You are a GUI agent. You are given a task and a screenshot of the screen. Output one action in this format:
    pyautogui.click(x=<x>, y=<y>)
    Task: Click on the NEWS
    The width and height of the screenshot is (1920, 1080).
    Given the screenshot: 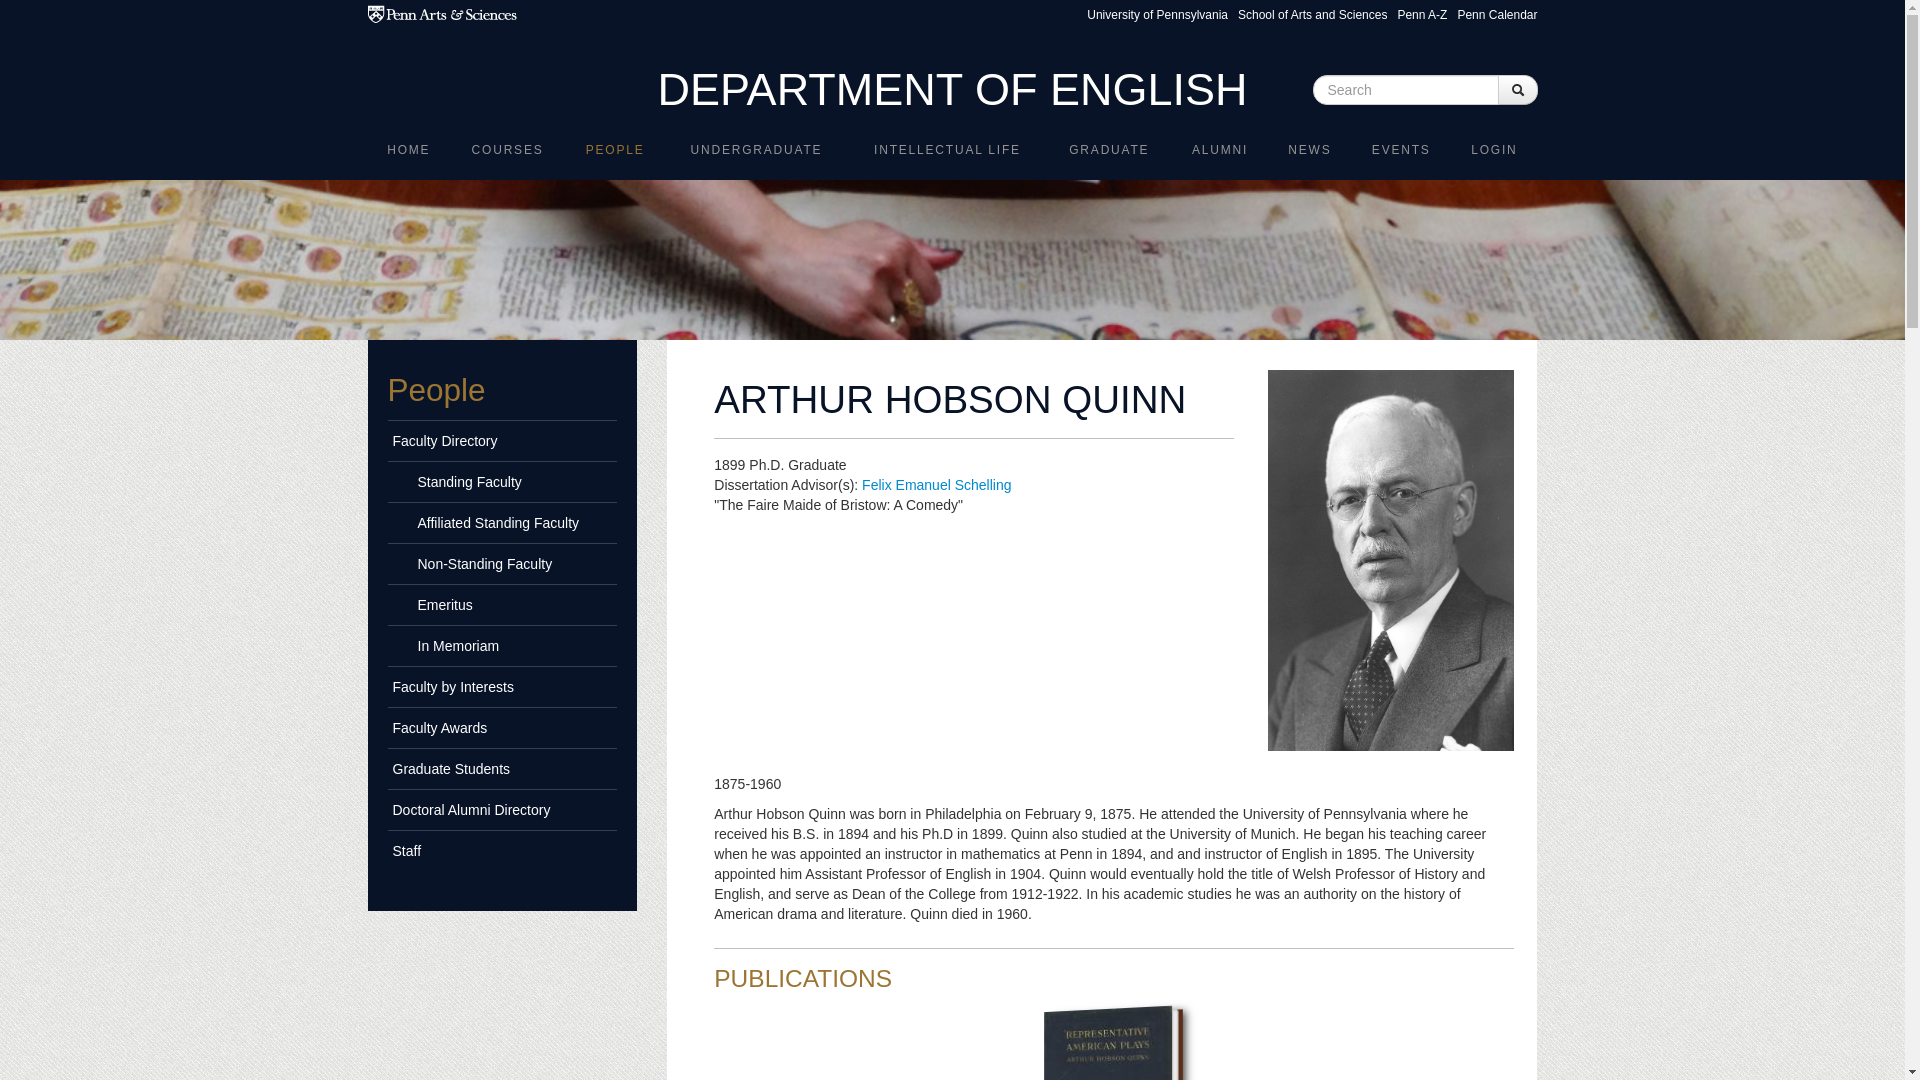 What is the action you would take?
    pyautogui.click(x=1310, y=149)
    